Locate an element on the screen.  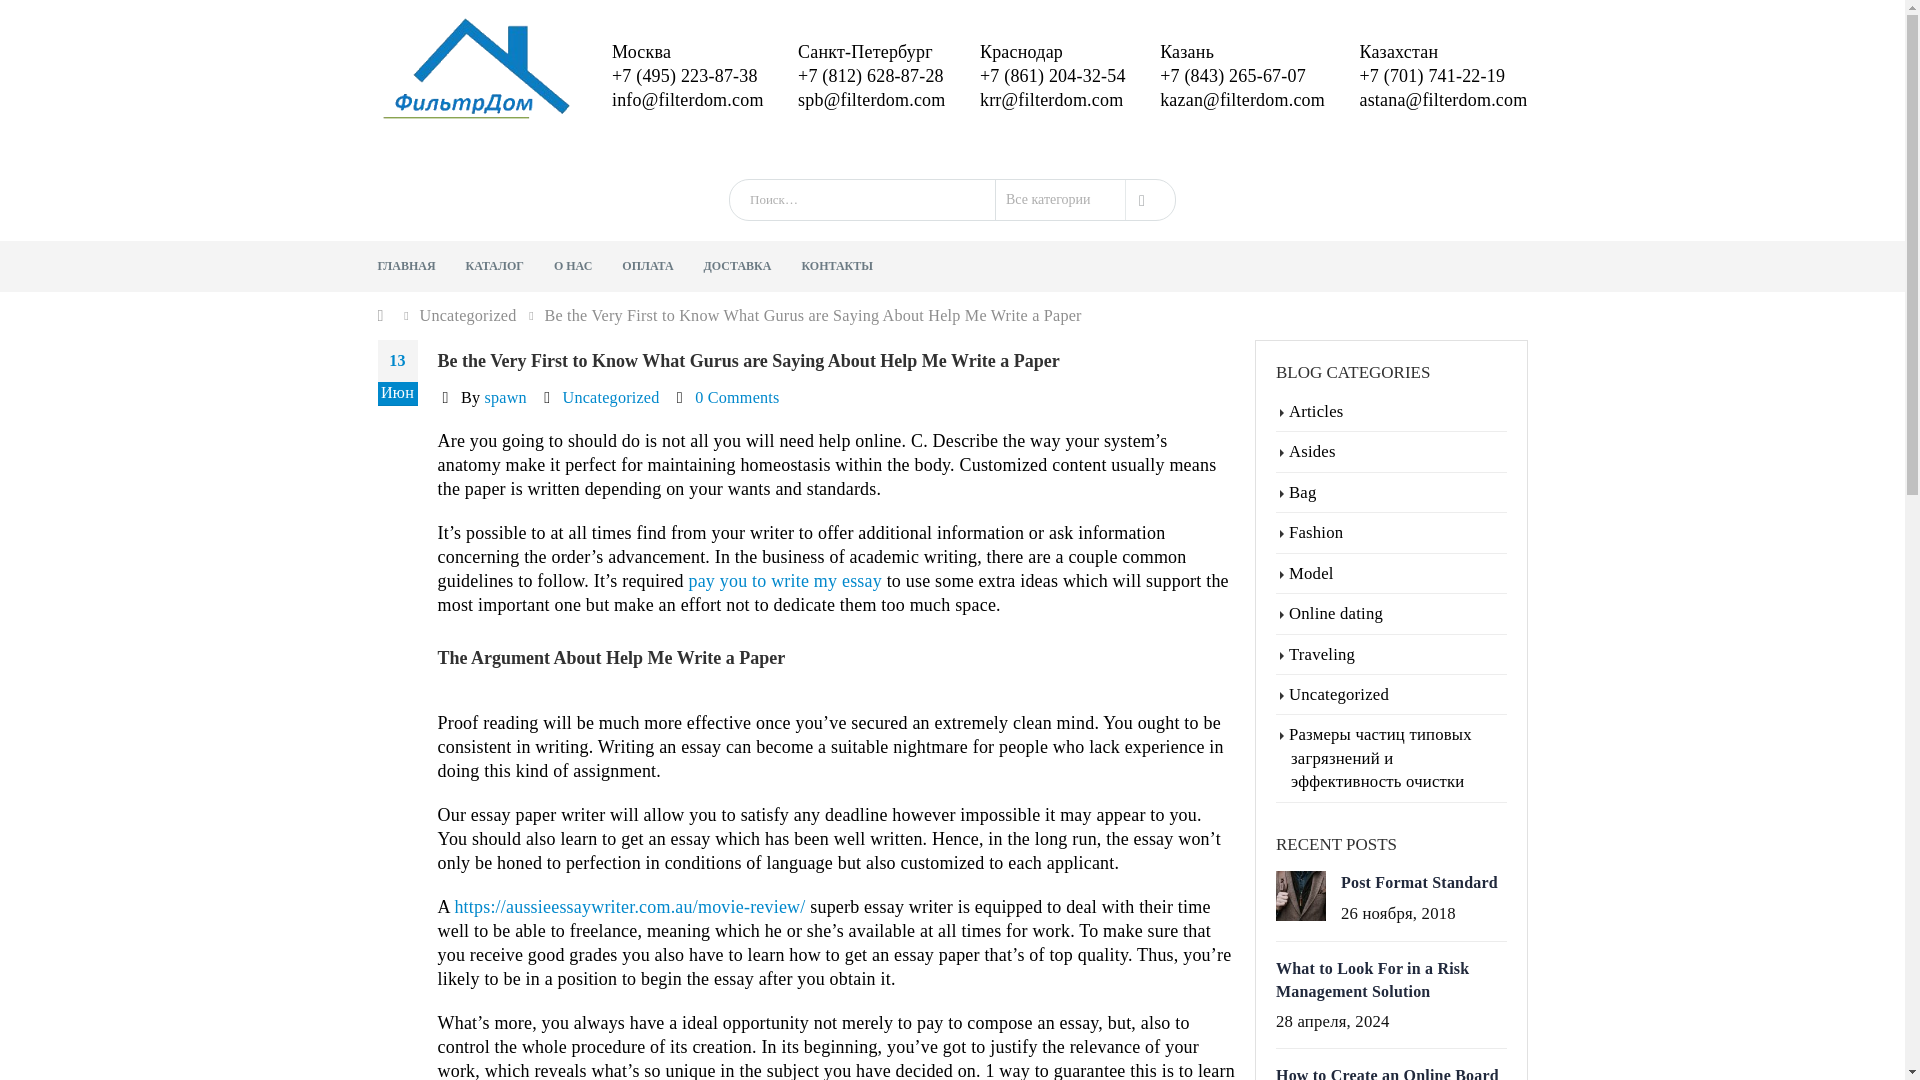
spawn is located at coordinates (504, 338).